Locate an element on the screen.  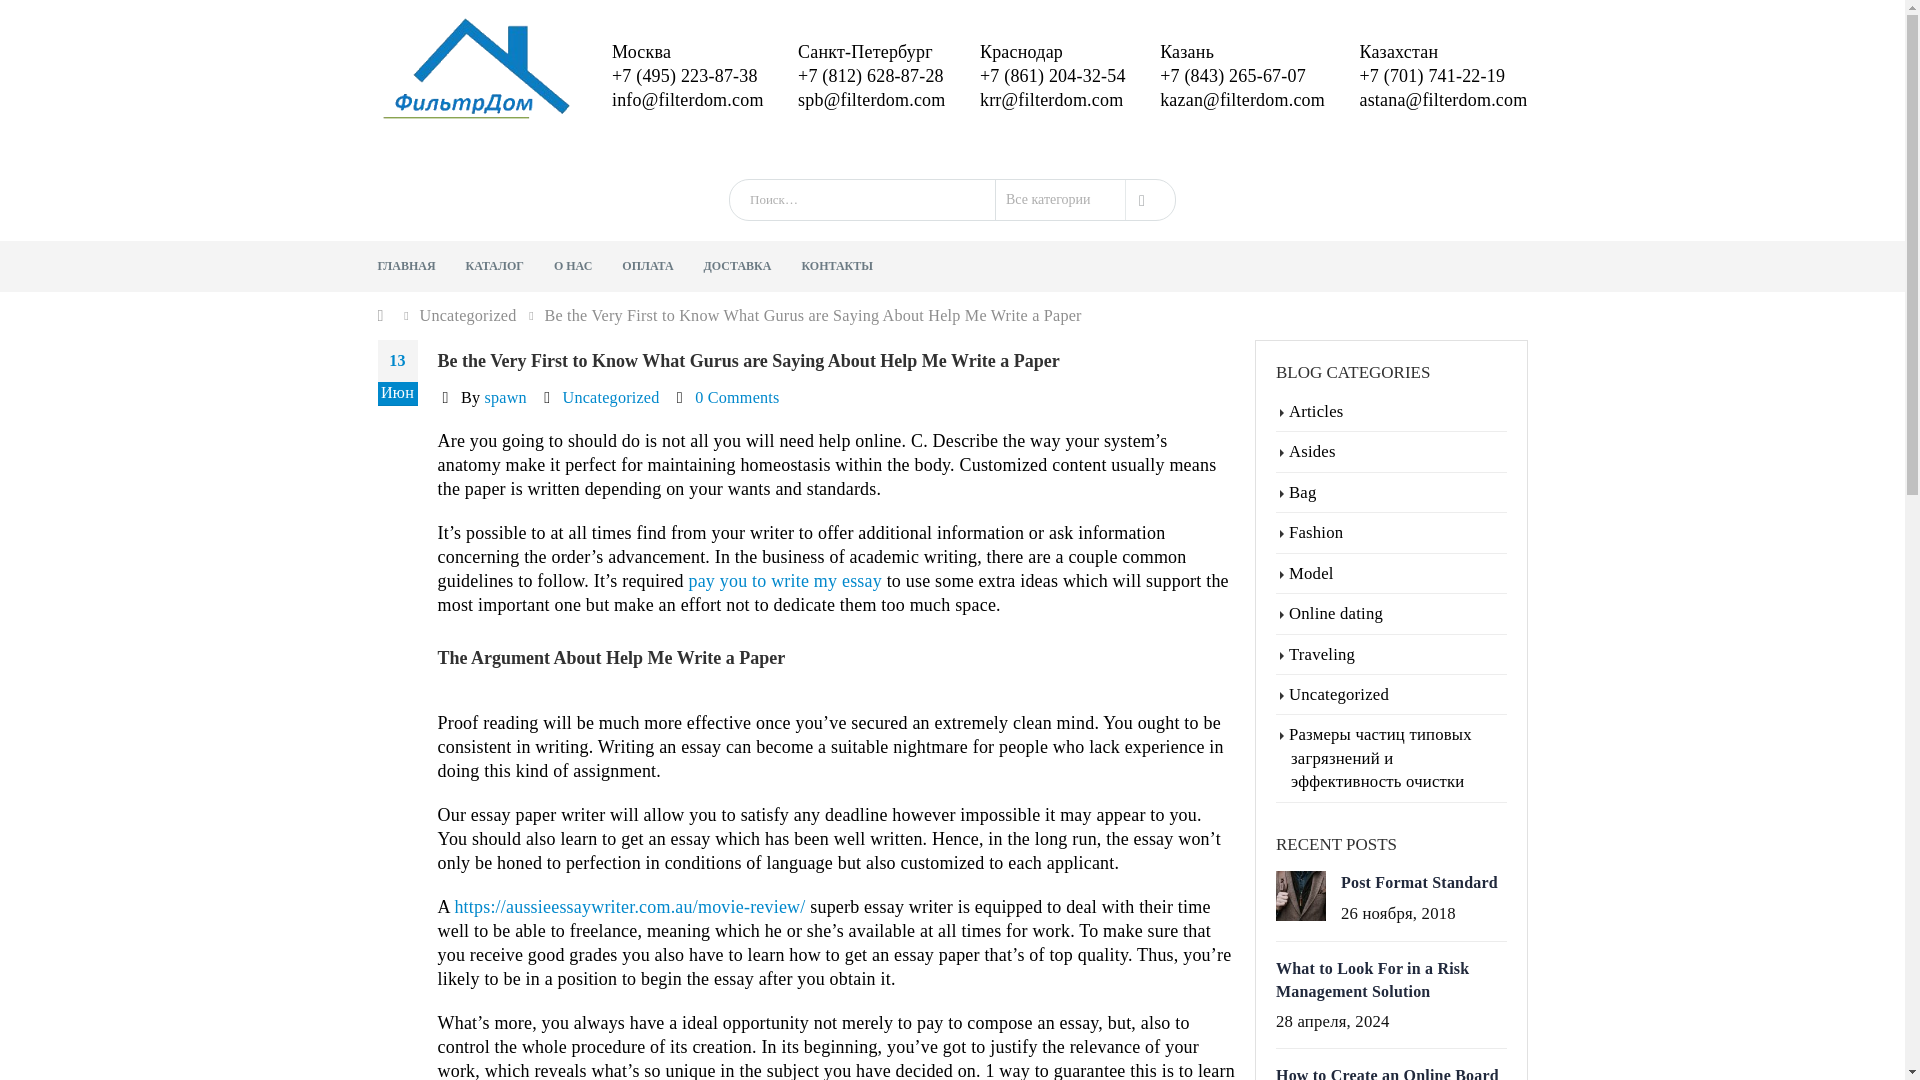
spawn is located at coordinates (504, 338).